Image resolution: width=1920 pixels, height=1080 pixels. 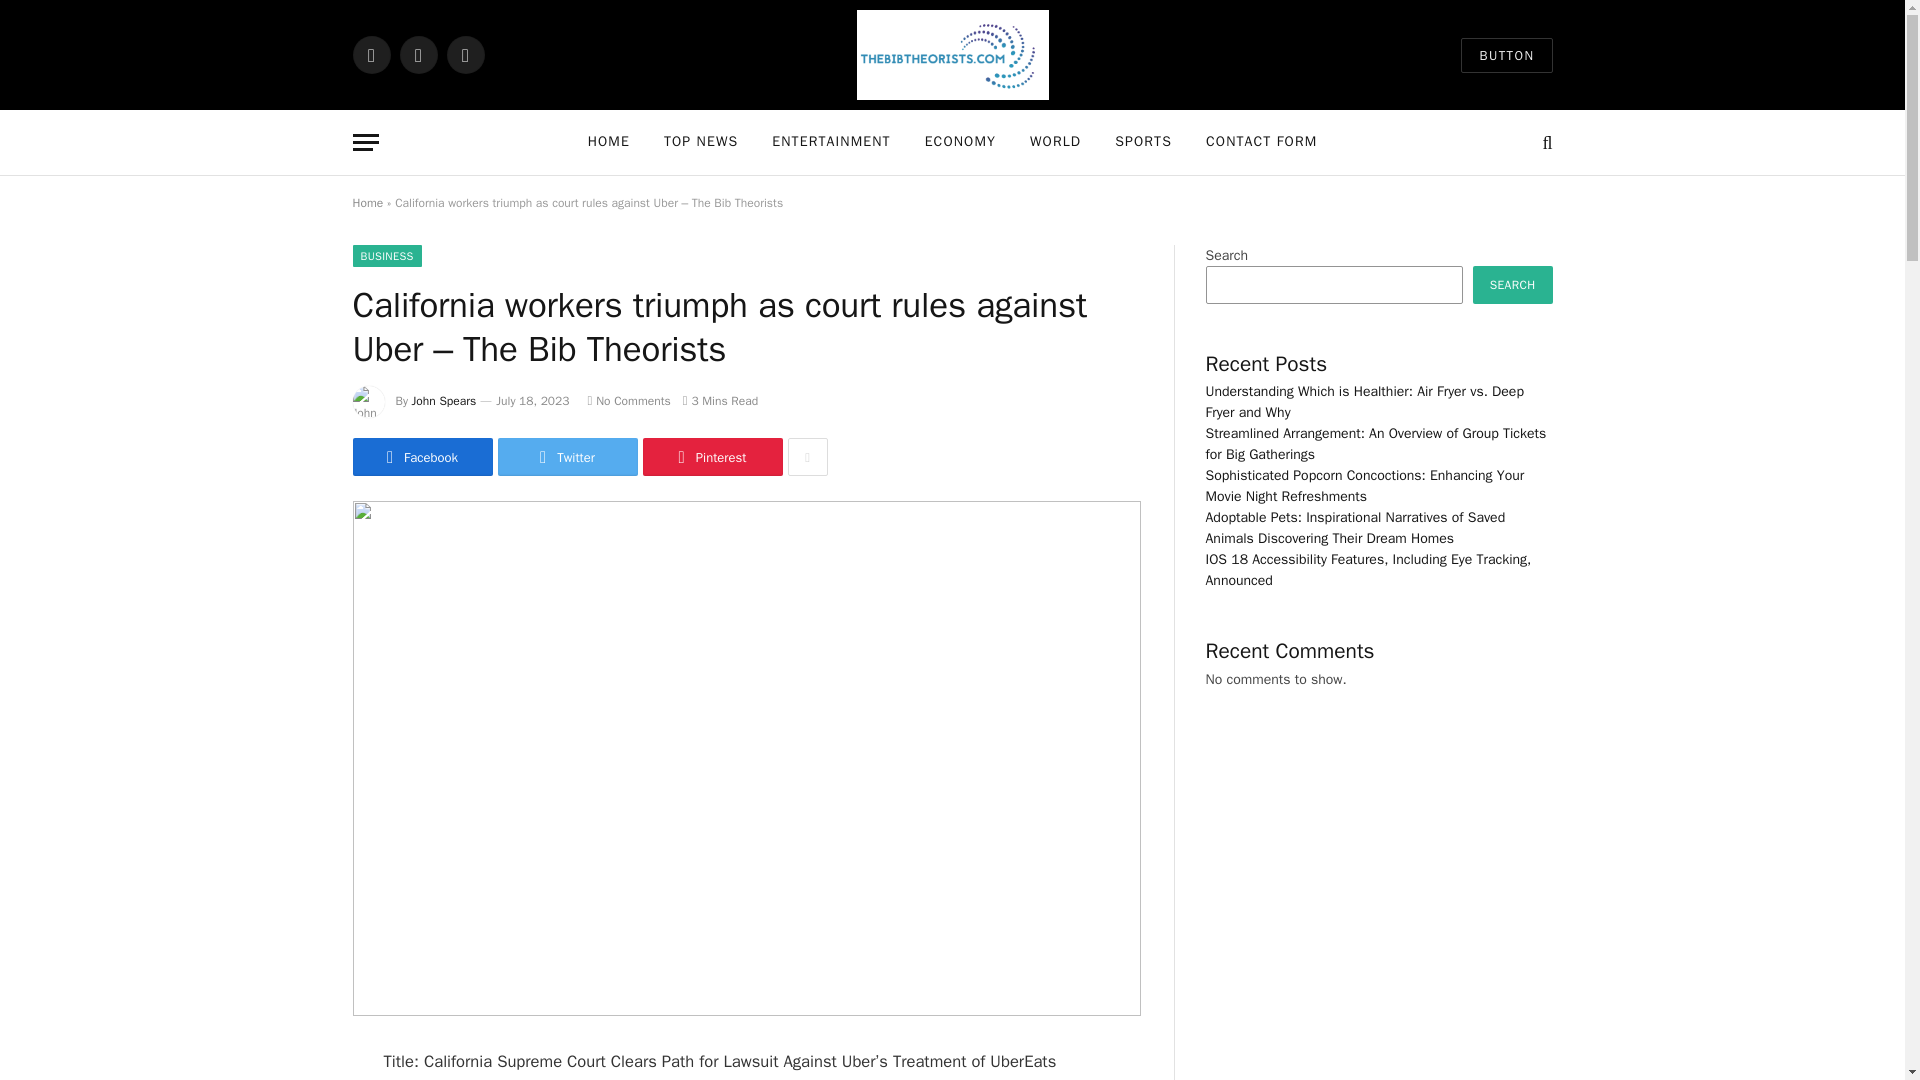 I want to click on BUSINESS, so click(x=386, y=256).